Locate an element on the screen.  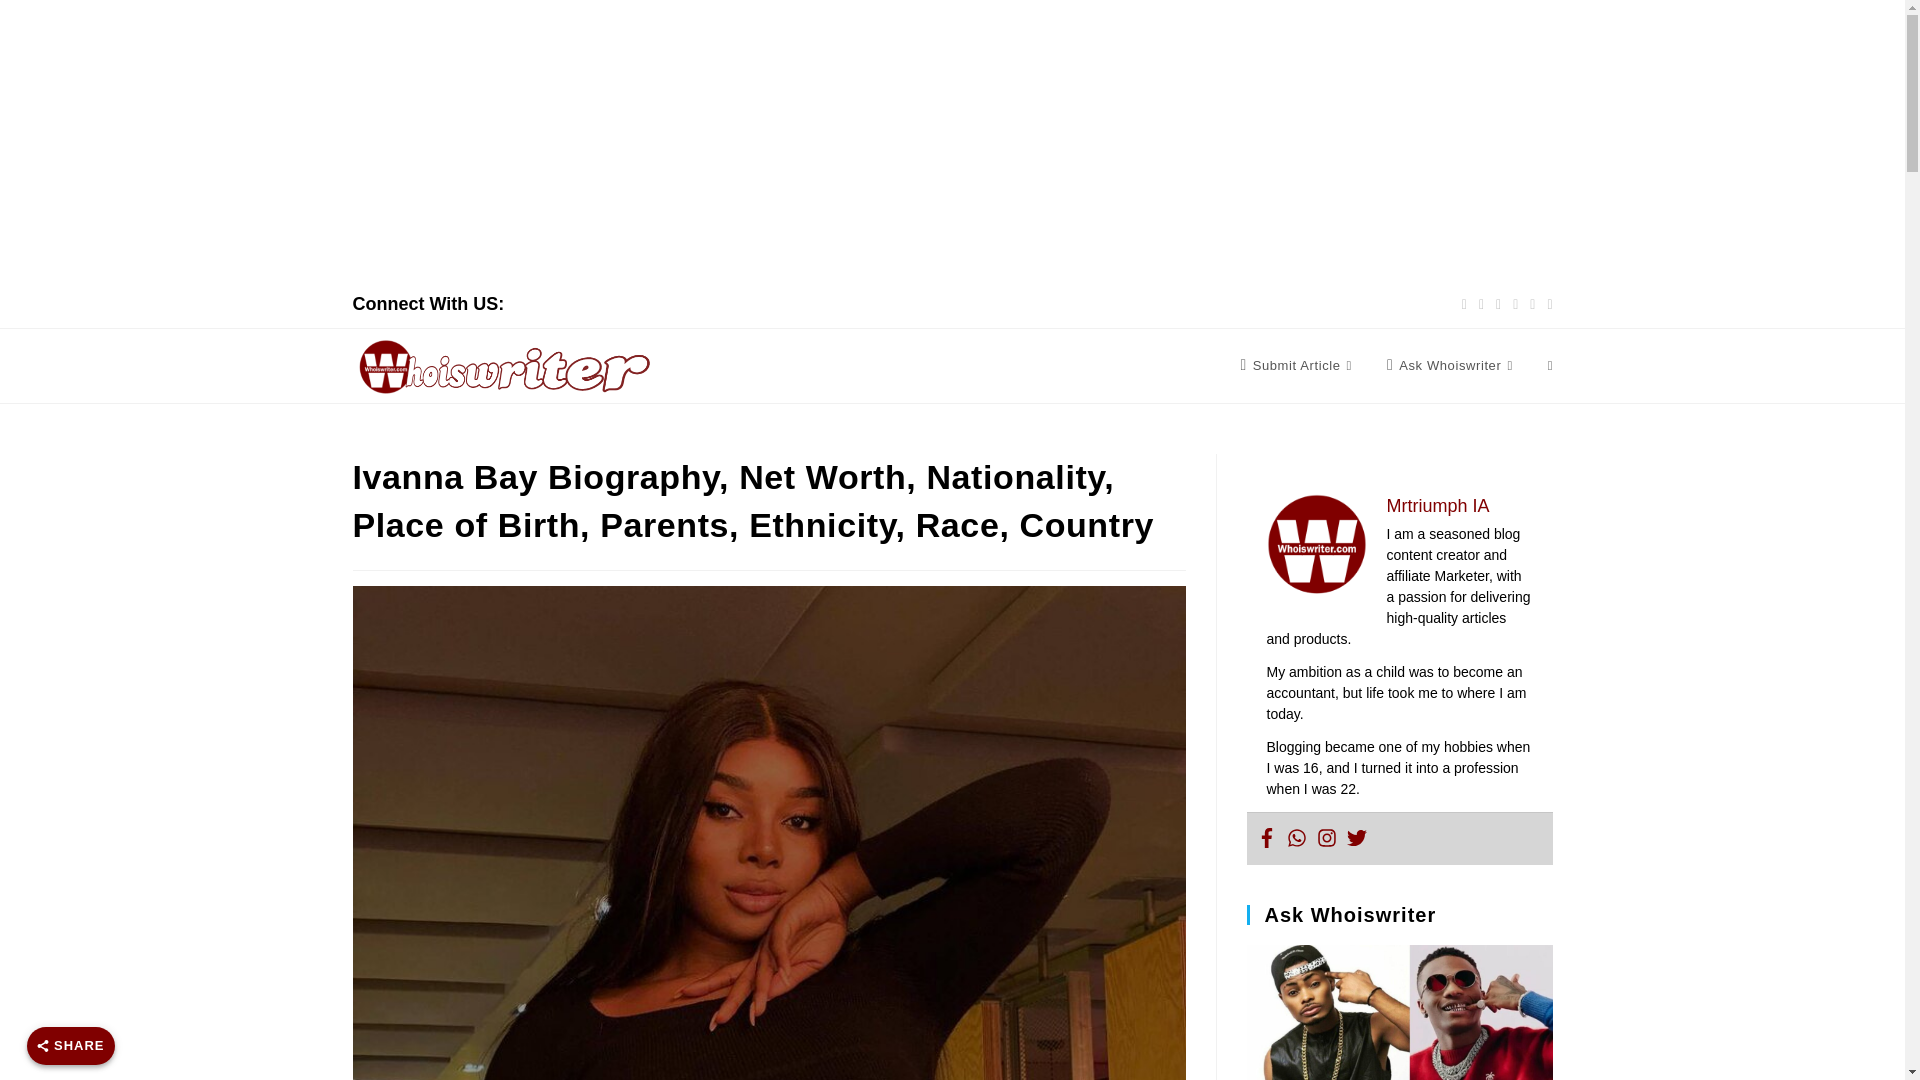
Ask Whoiswriter is located at coordinates (1452, 366).